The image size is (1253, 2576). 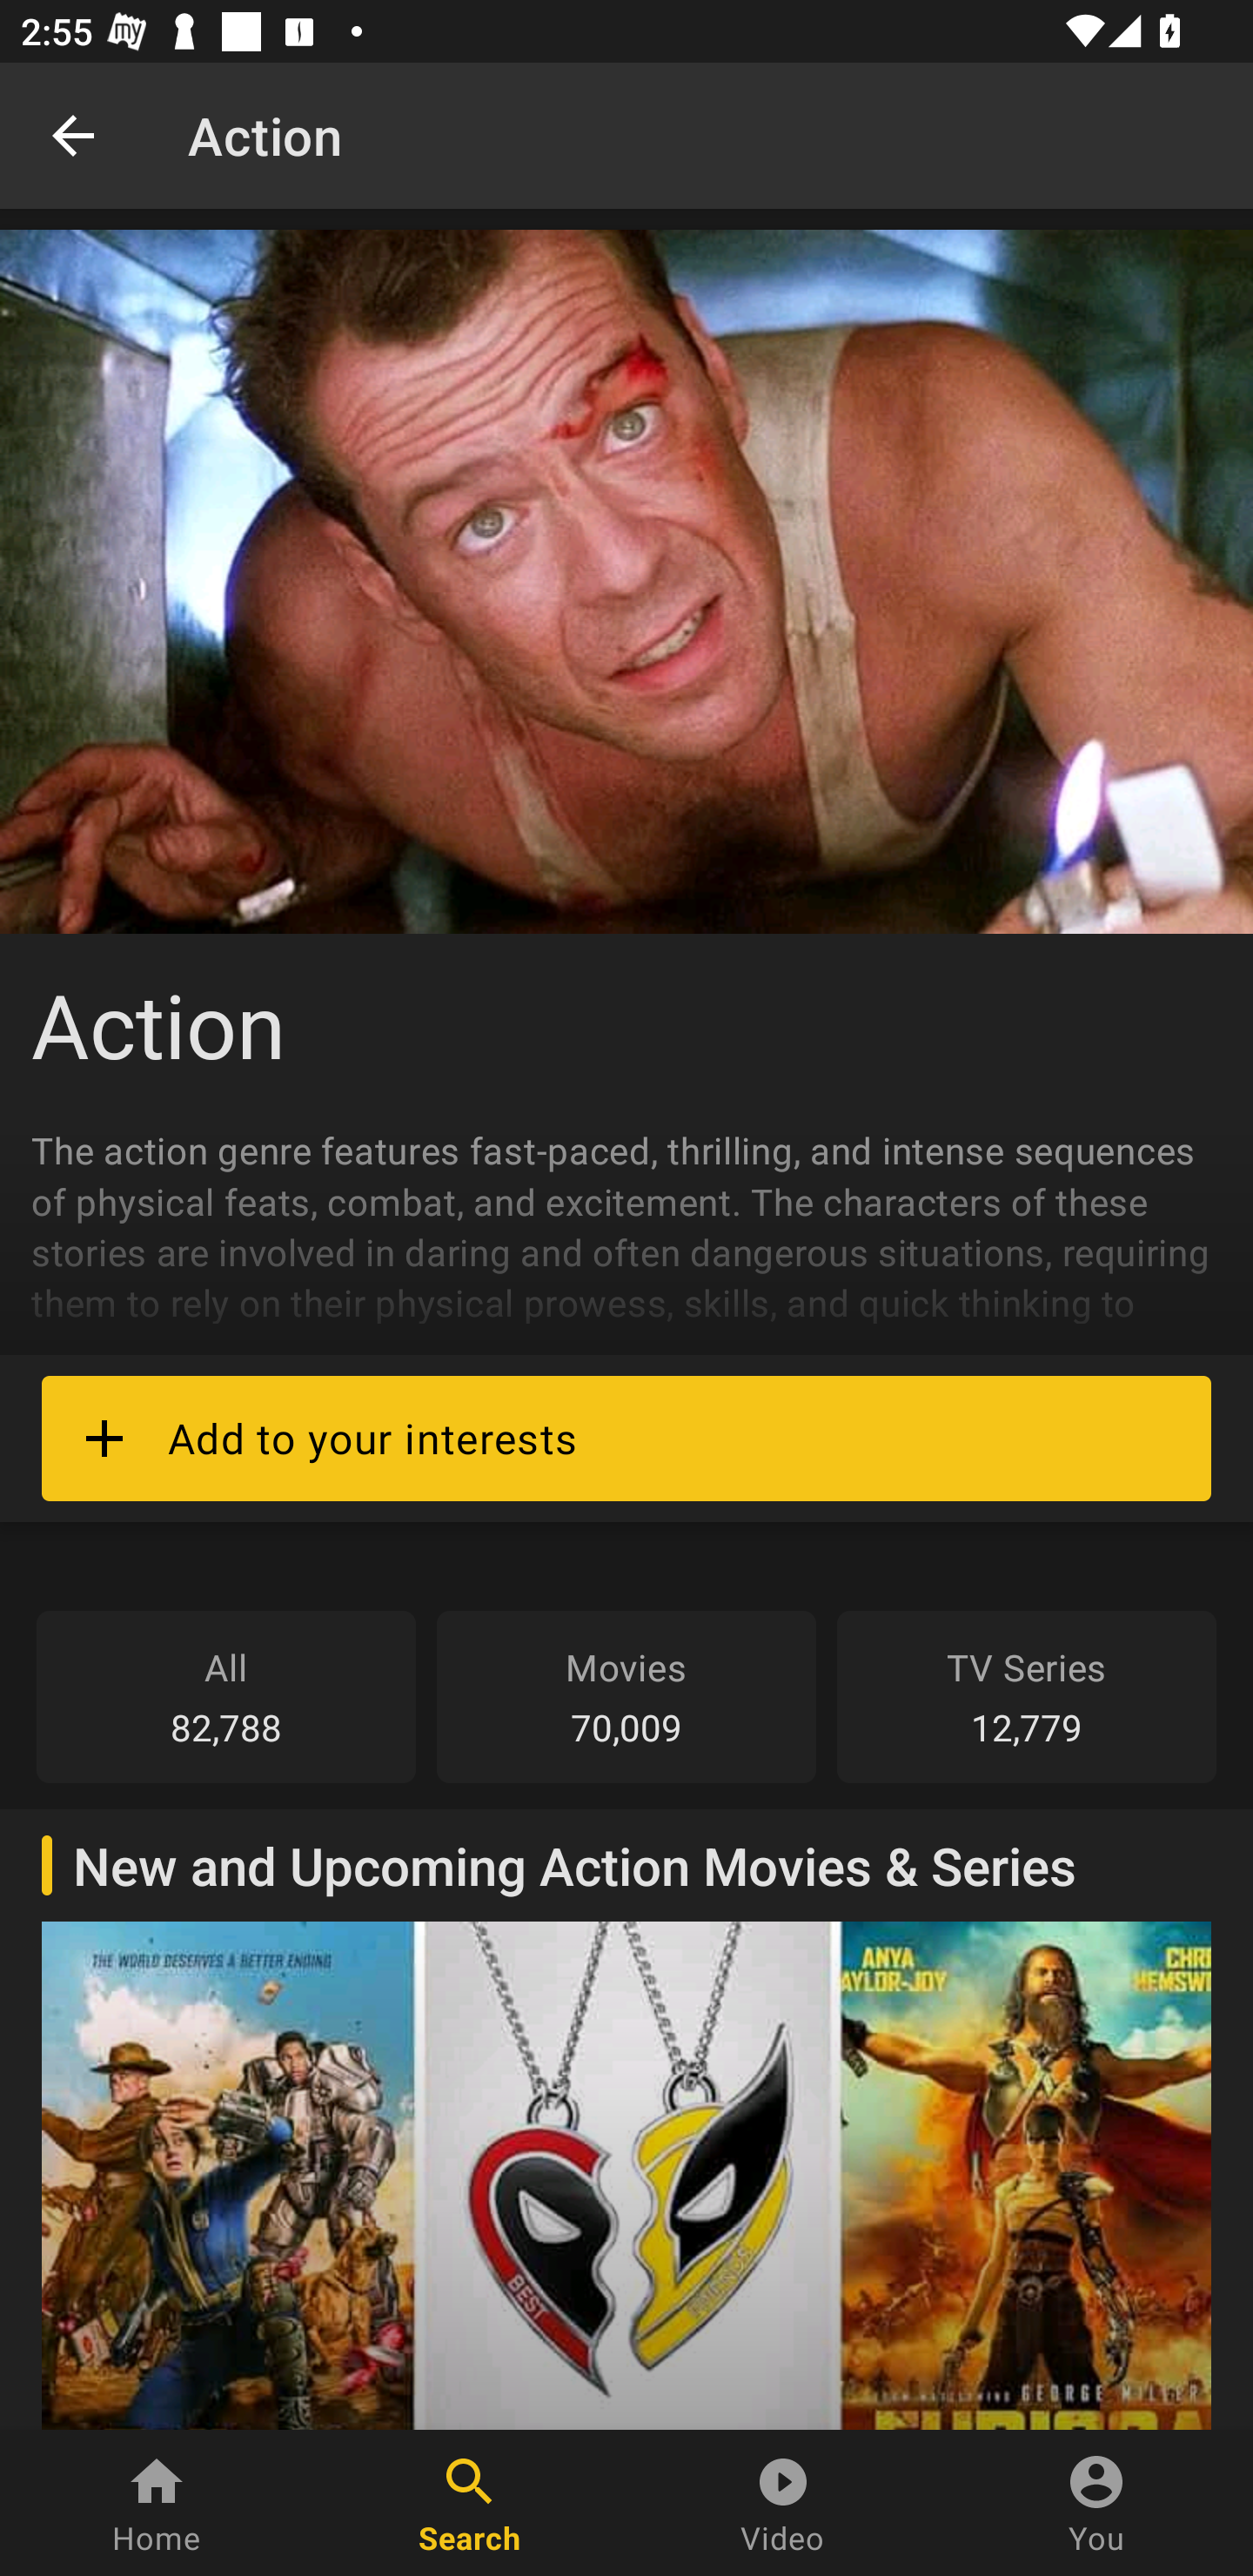 What do you see at coordinates (226, 1696) in the screenshot?
I see `All 82,788` at bounding box center [226, 1696].